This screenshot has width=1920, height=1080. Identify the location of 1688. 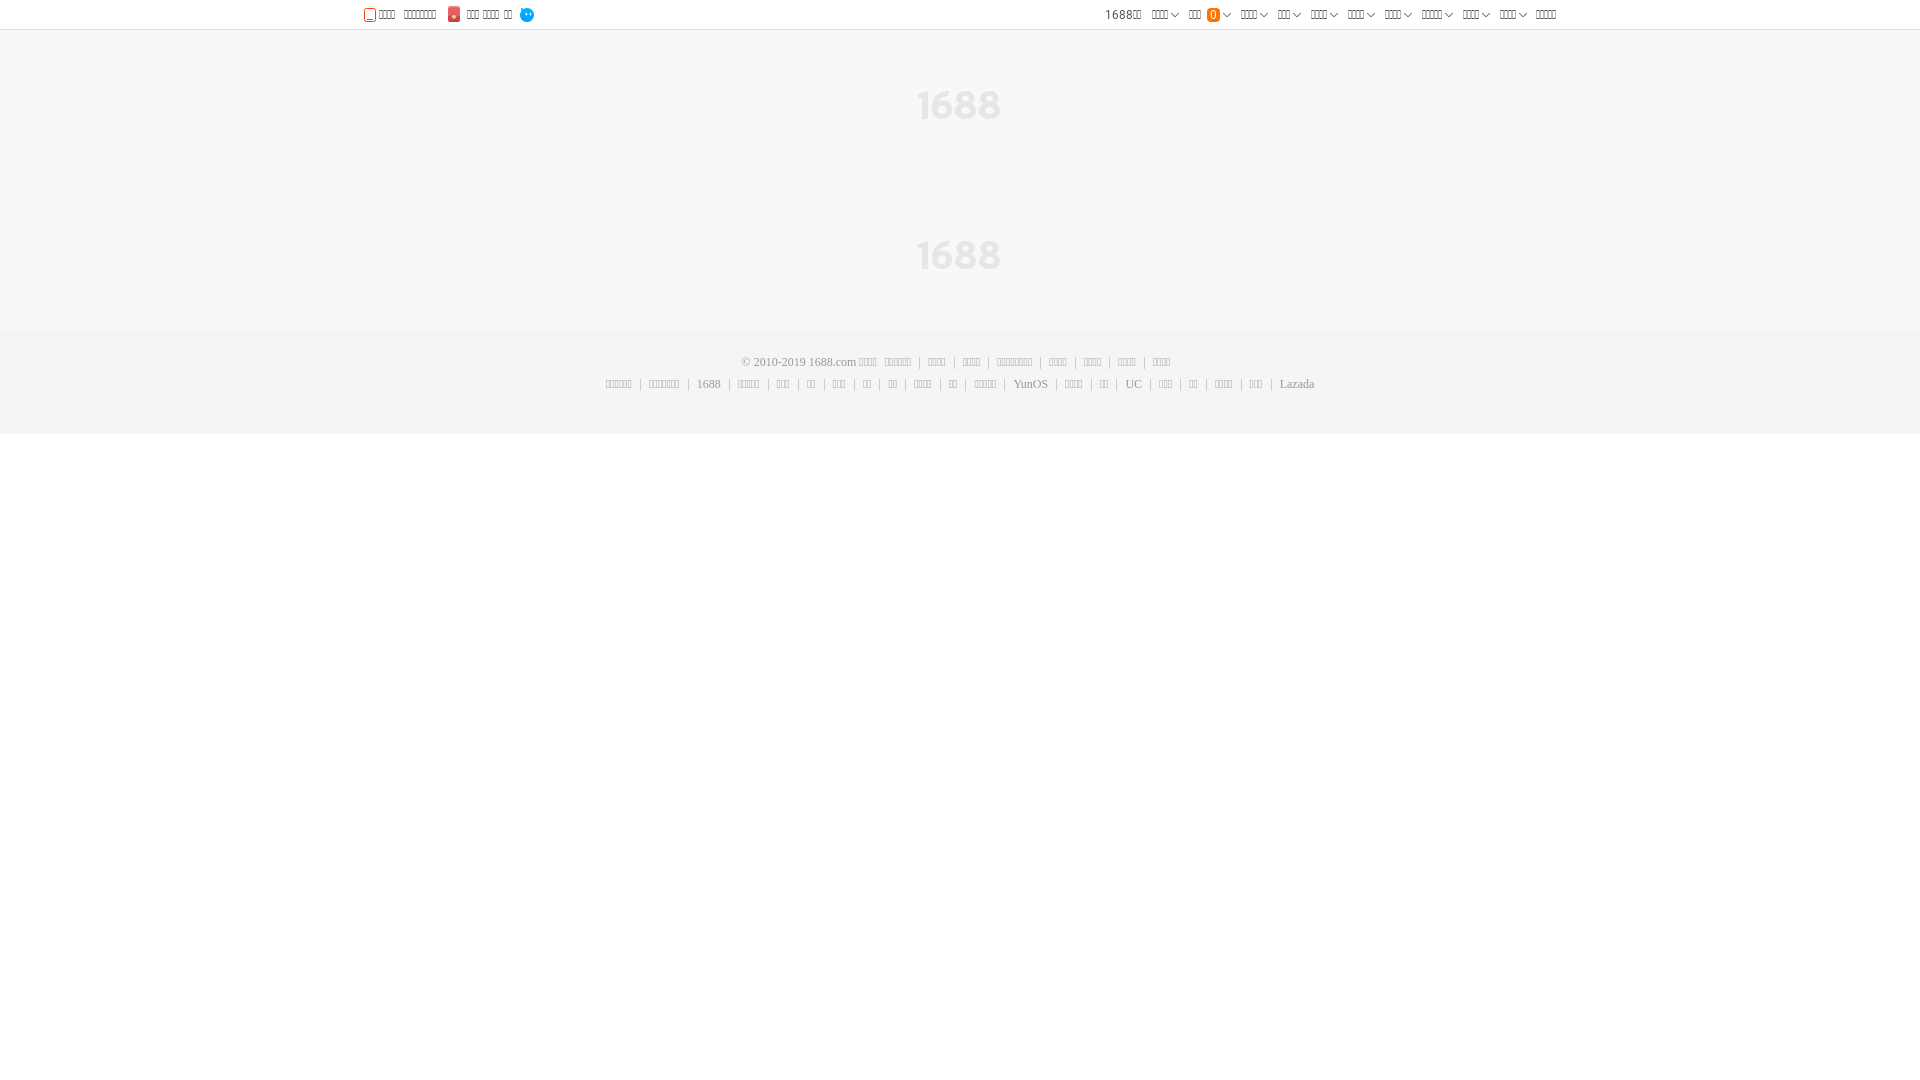
(708, 385).